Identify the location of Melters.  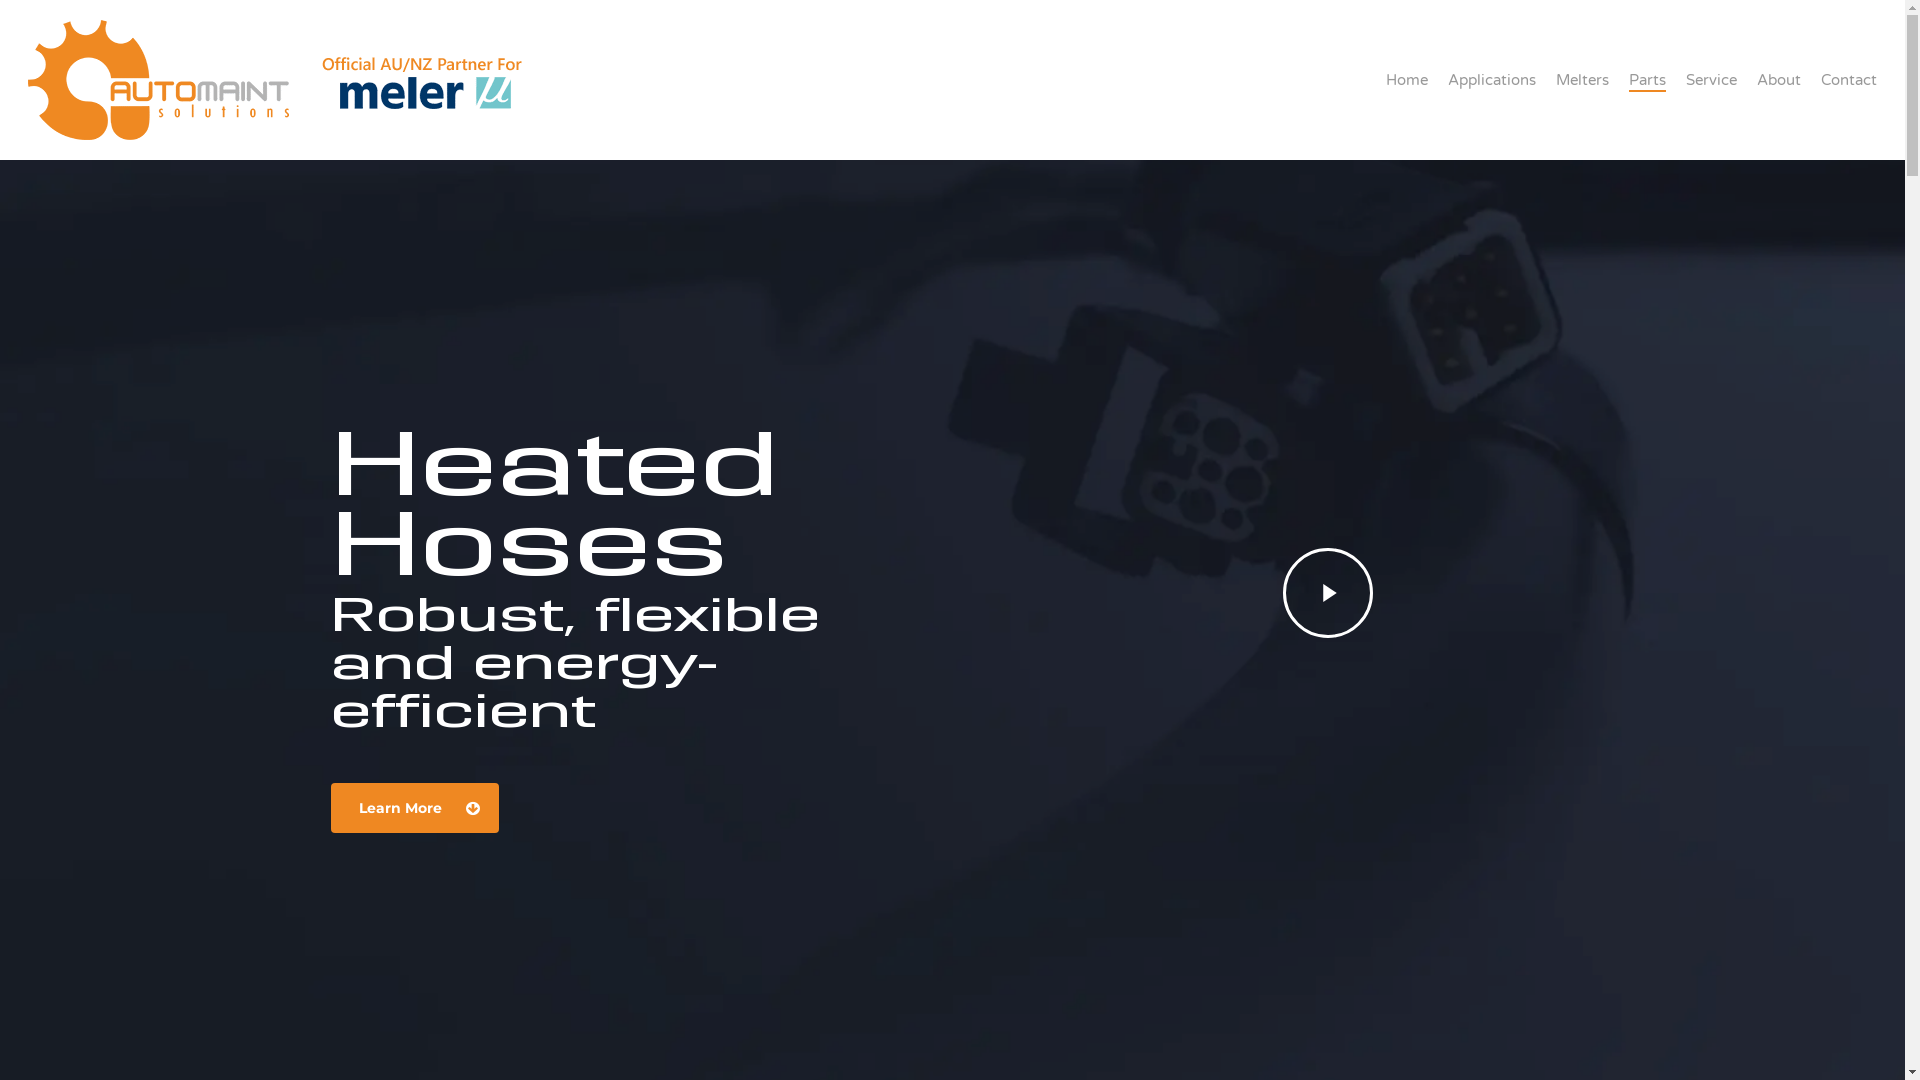
(1582, 80).